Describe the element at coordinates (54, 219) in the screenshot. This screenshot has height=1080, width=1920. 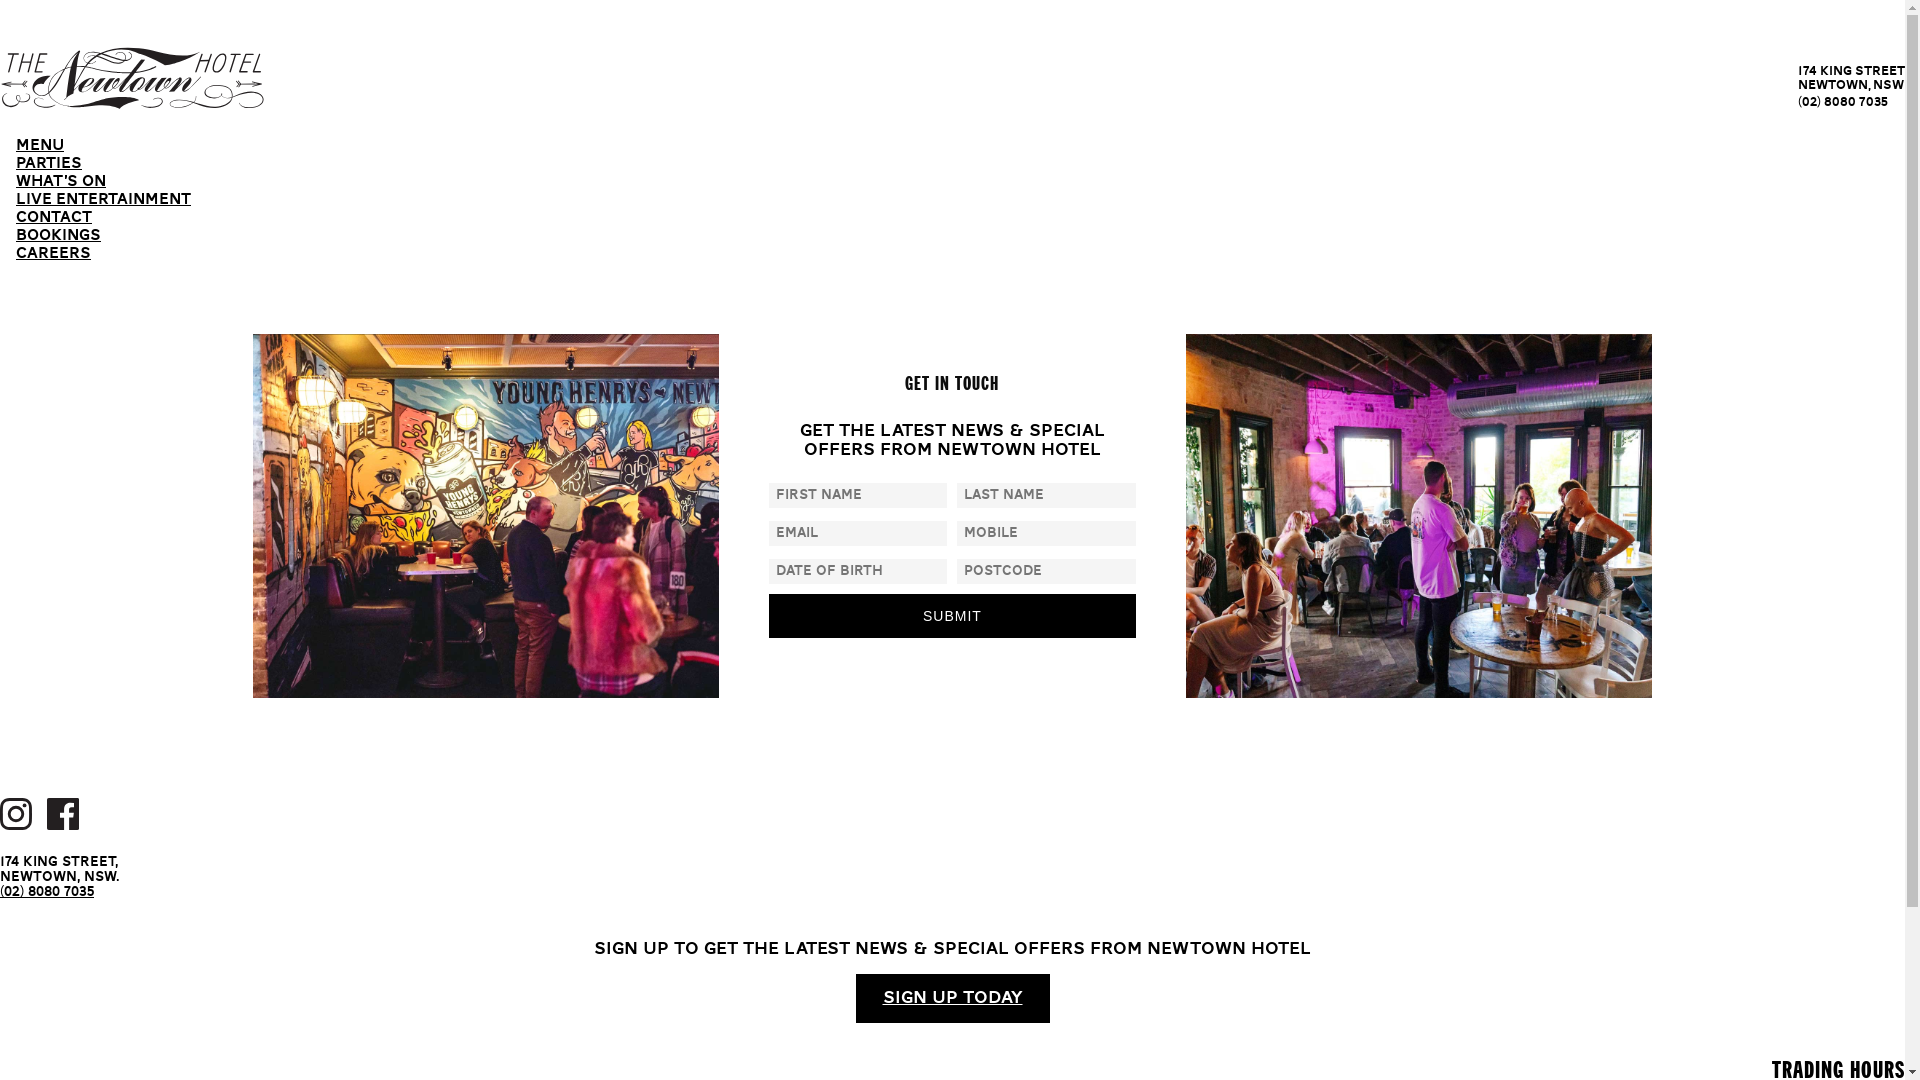
I see `CONTACT` at that location.